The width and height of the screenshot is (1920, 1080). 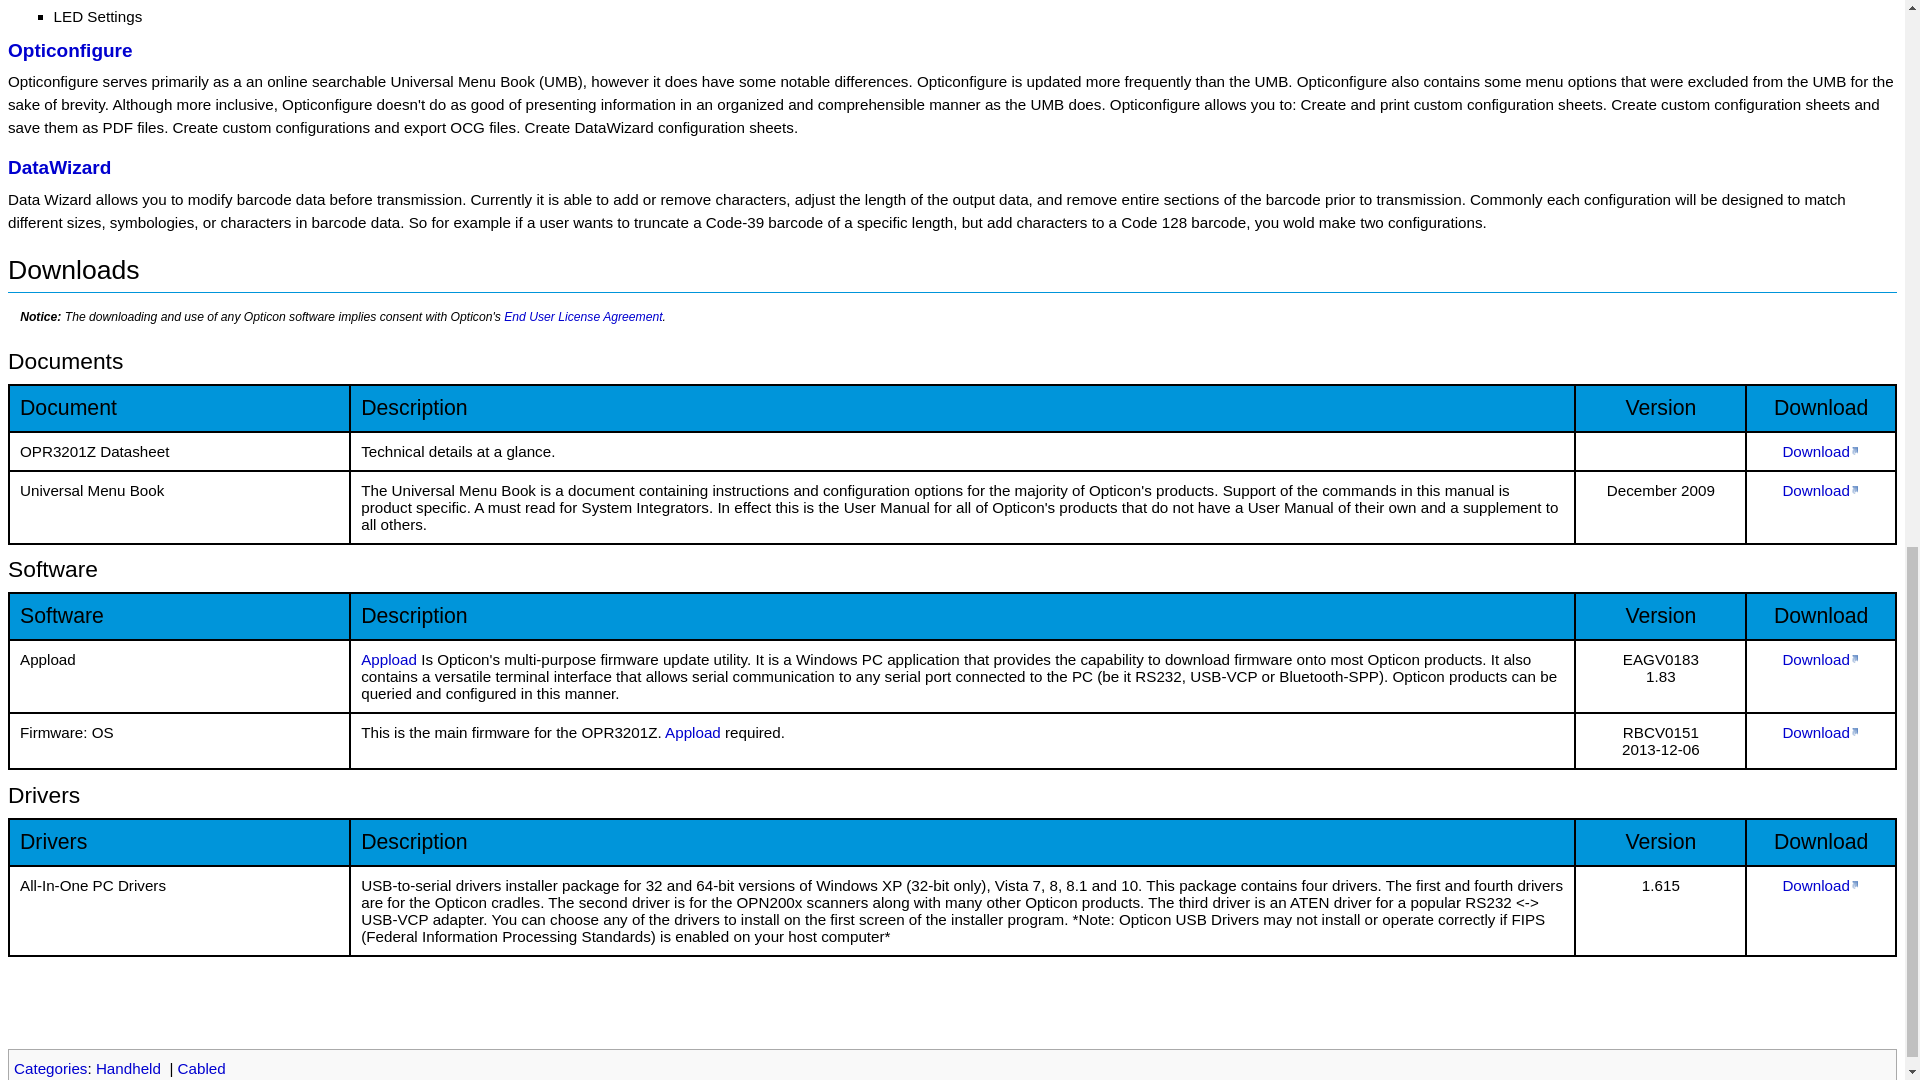 What do you see at coordinates (59, 167) in the screenshot?
I see `DataWizard` at bounding box center [59, 167].